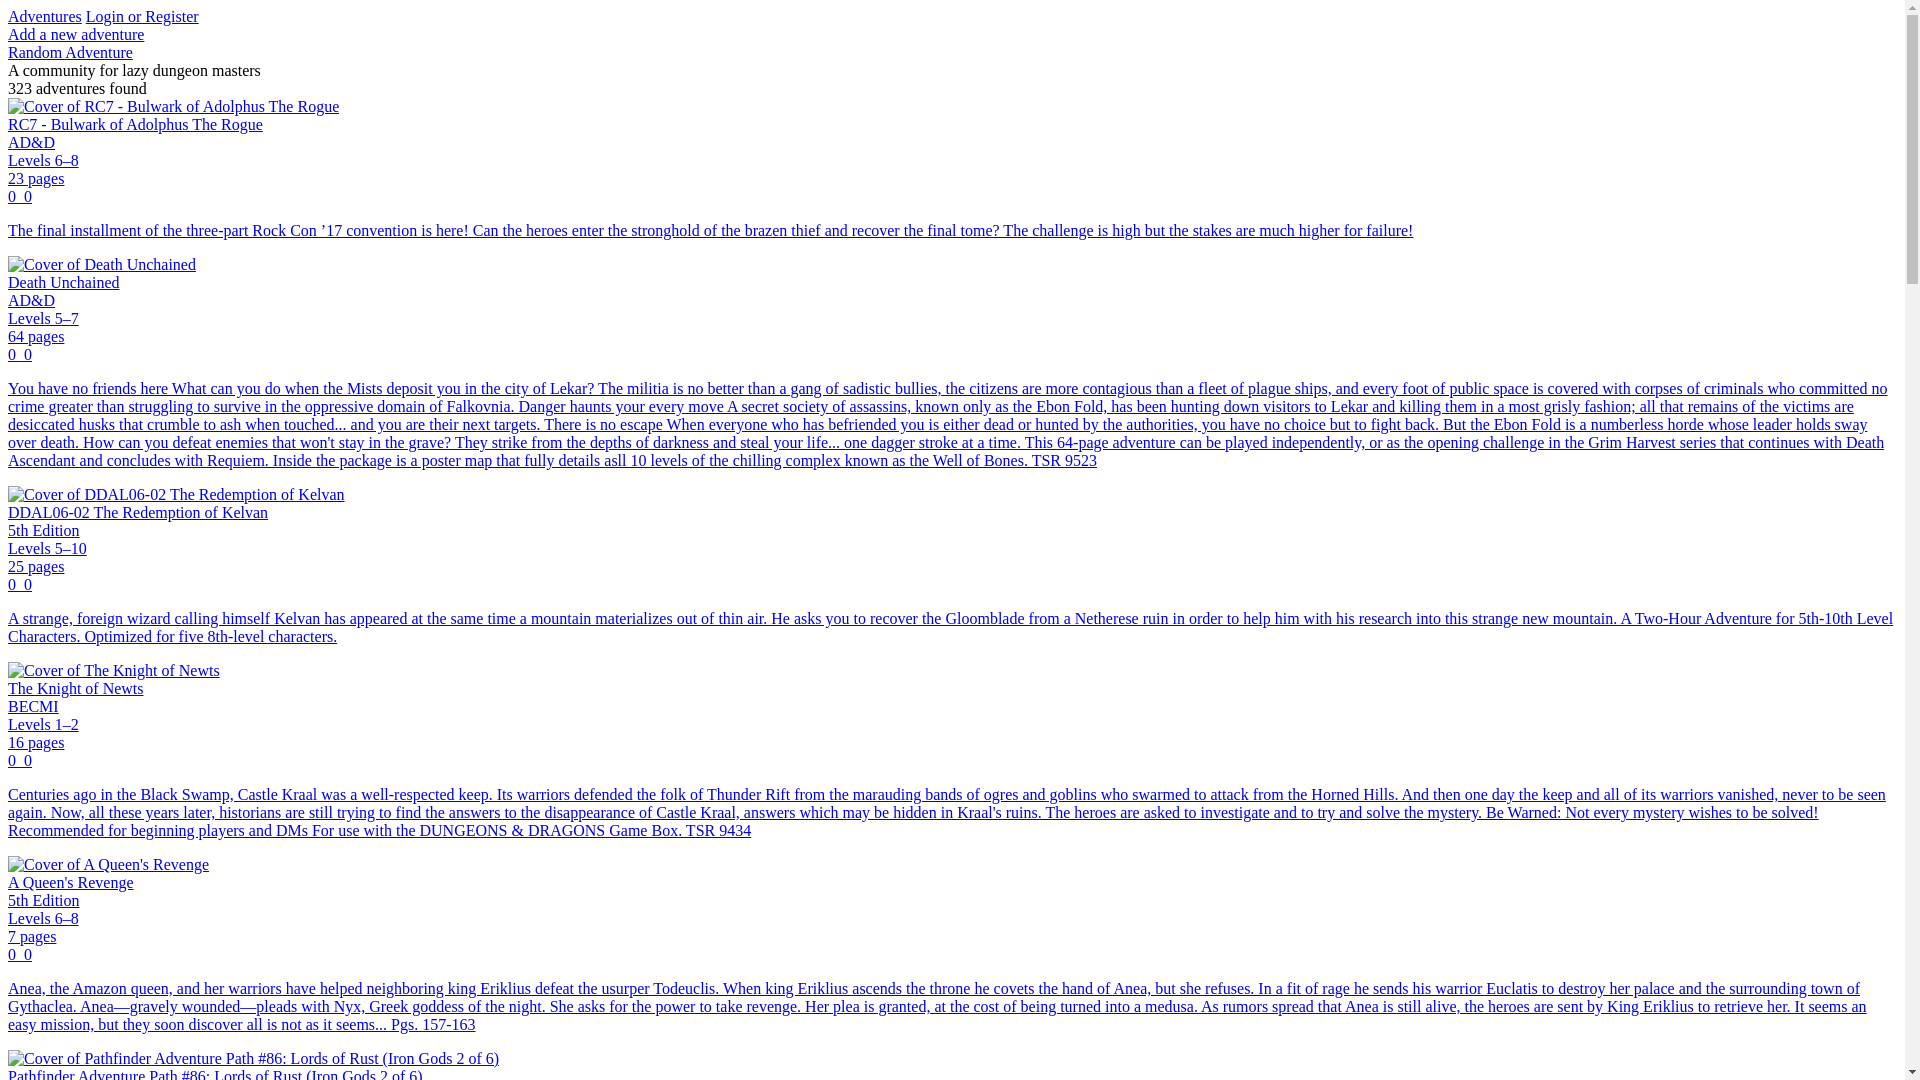 The image size is (1920, 1080). I want to click on Login or Register, so click(142, 16).